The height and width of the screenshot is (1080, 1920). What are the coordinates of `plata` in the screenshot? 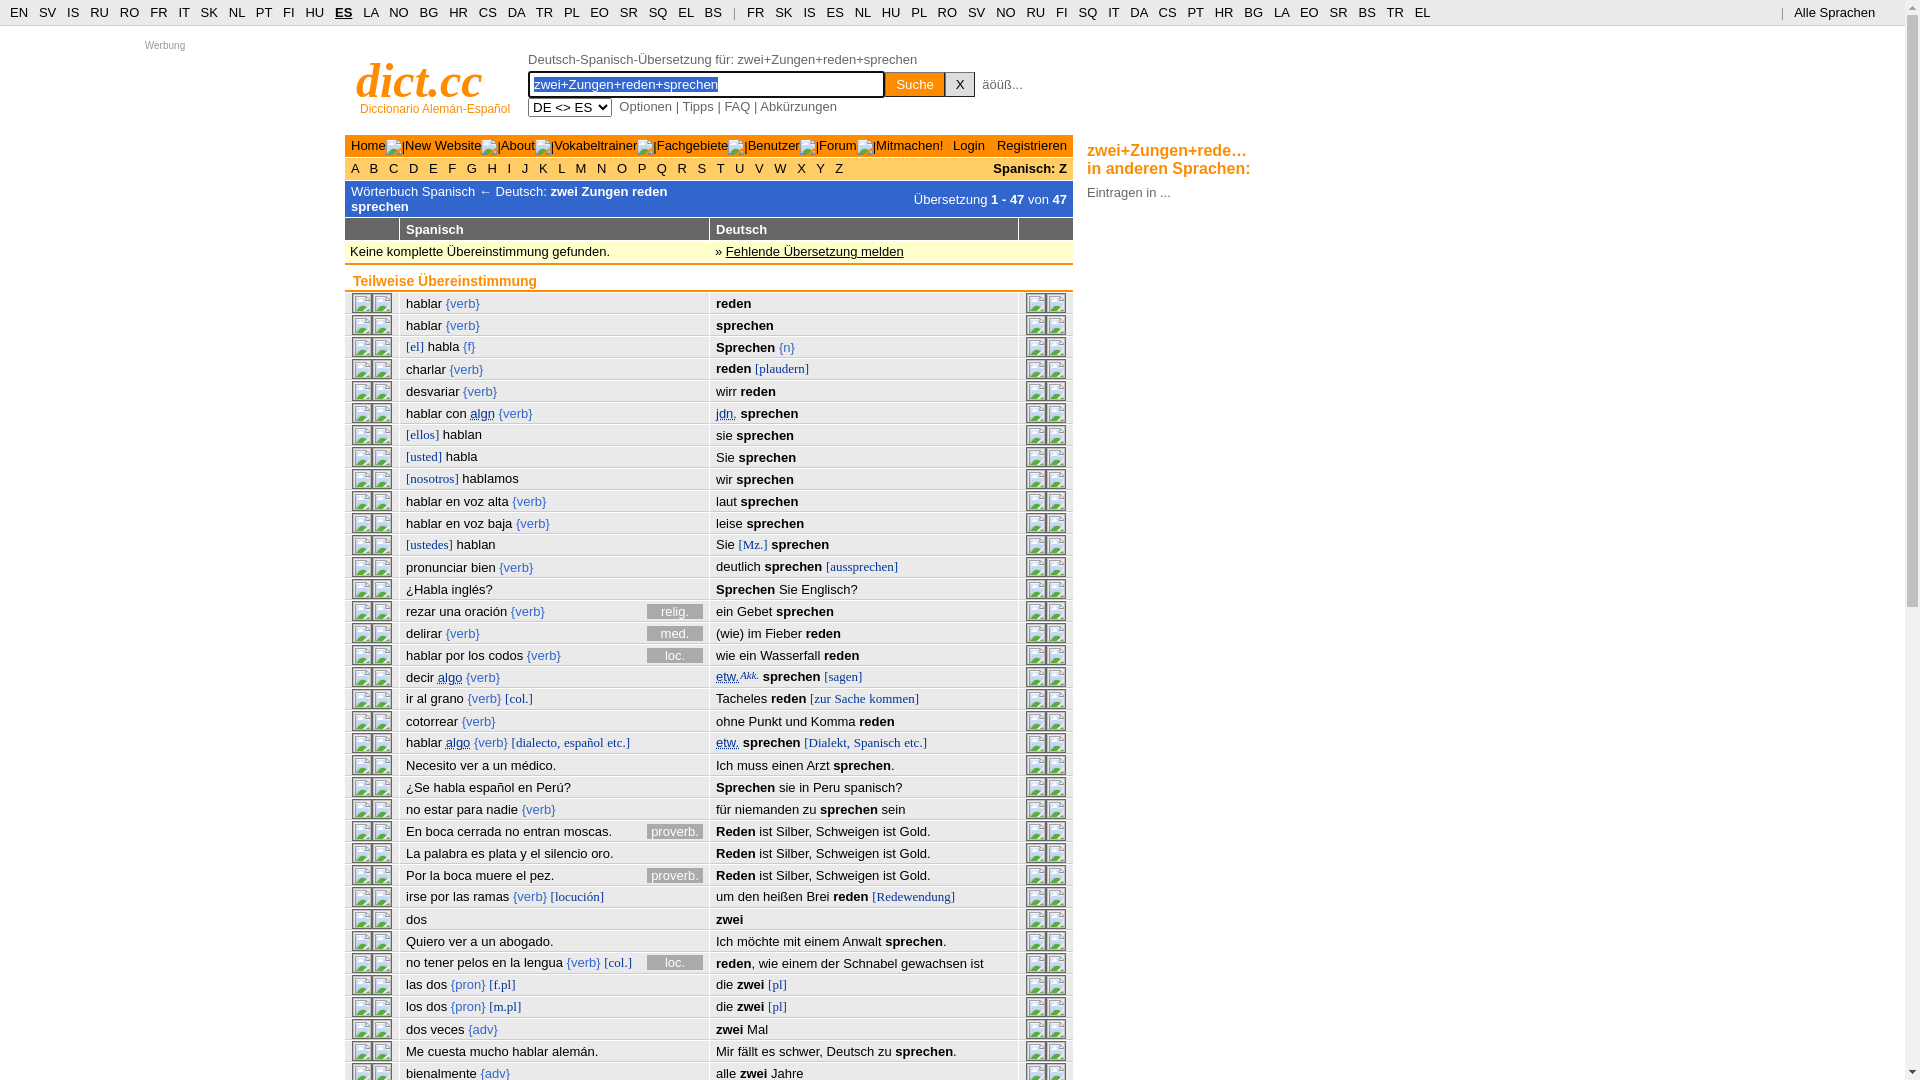 It's located at (502, 854).